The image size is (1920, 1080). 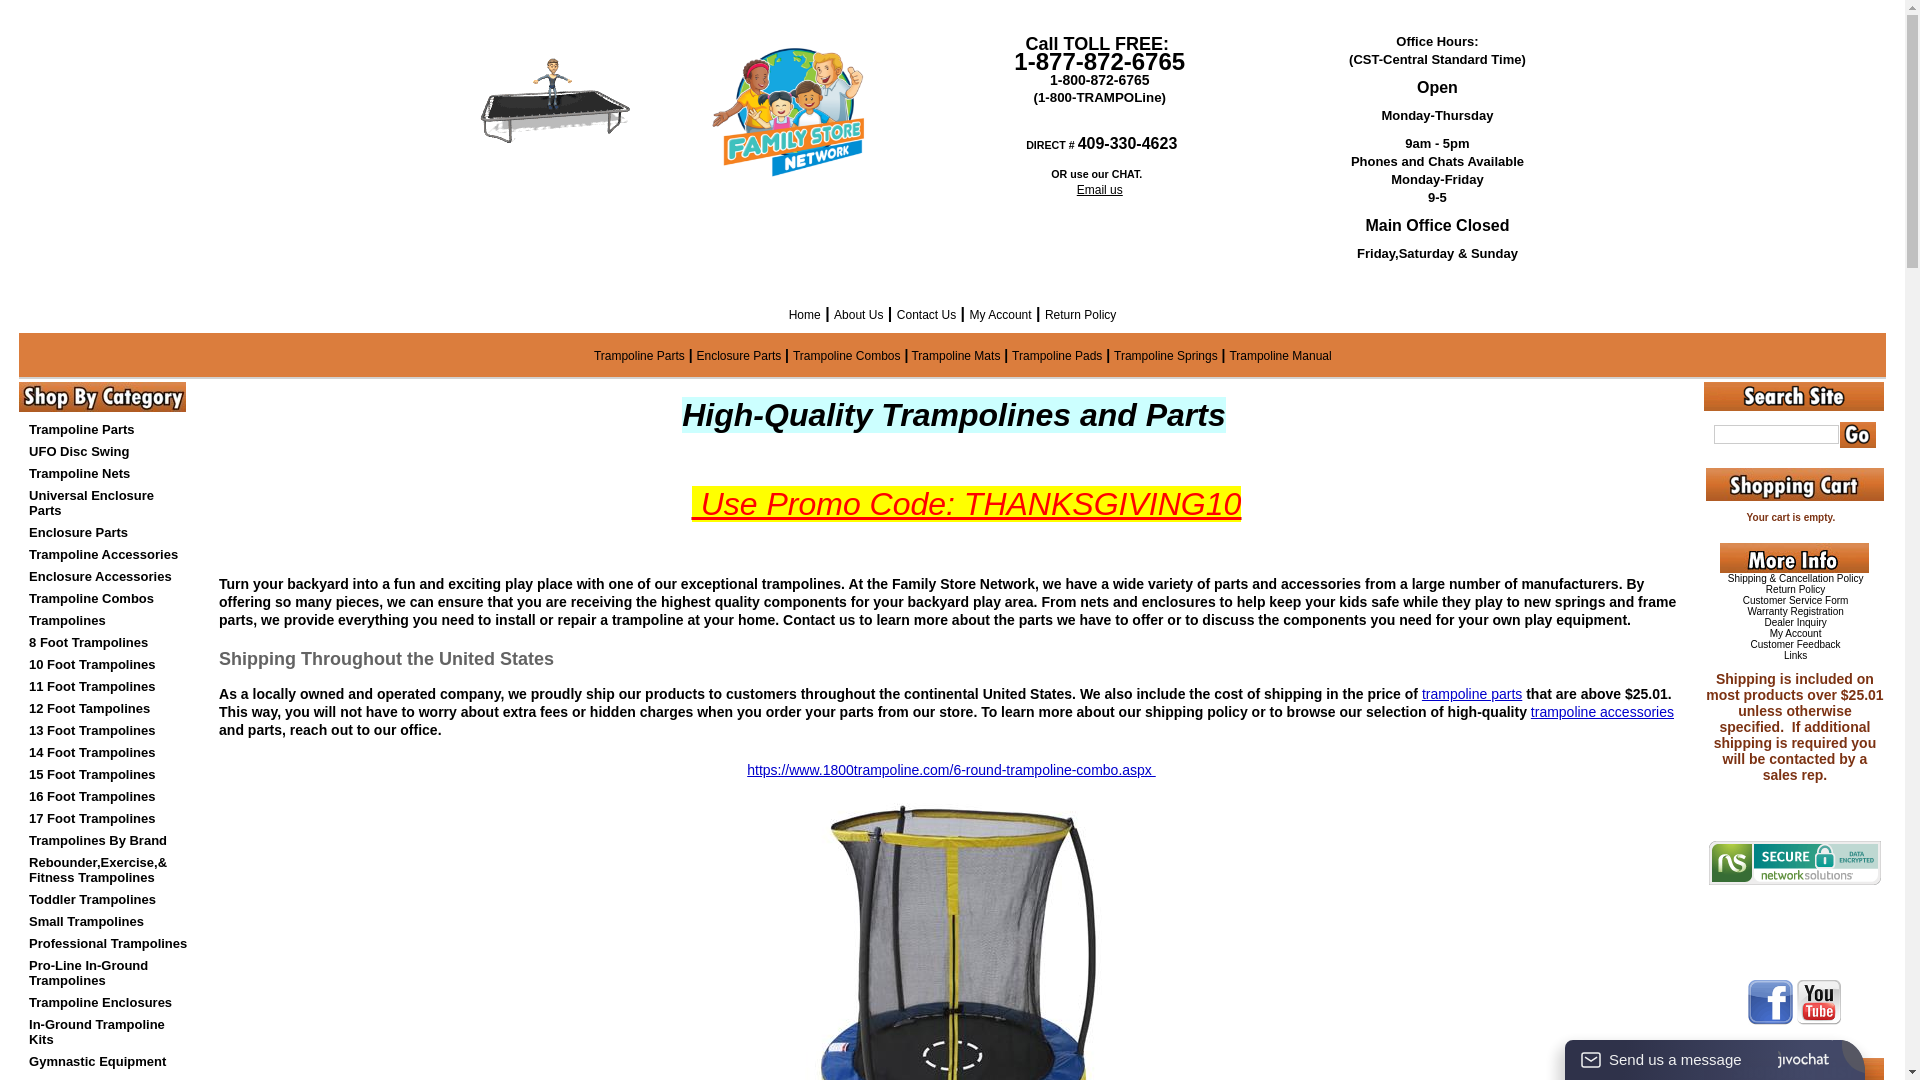 What do you see at coordinates (1819, 1020) in the screenshot?
I see `Trampolines USA, Inc Youtube Channel` at bounding box center [1819, 1020].